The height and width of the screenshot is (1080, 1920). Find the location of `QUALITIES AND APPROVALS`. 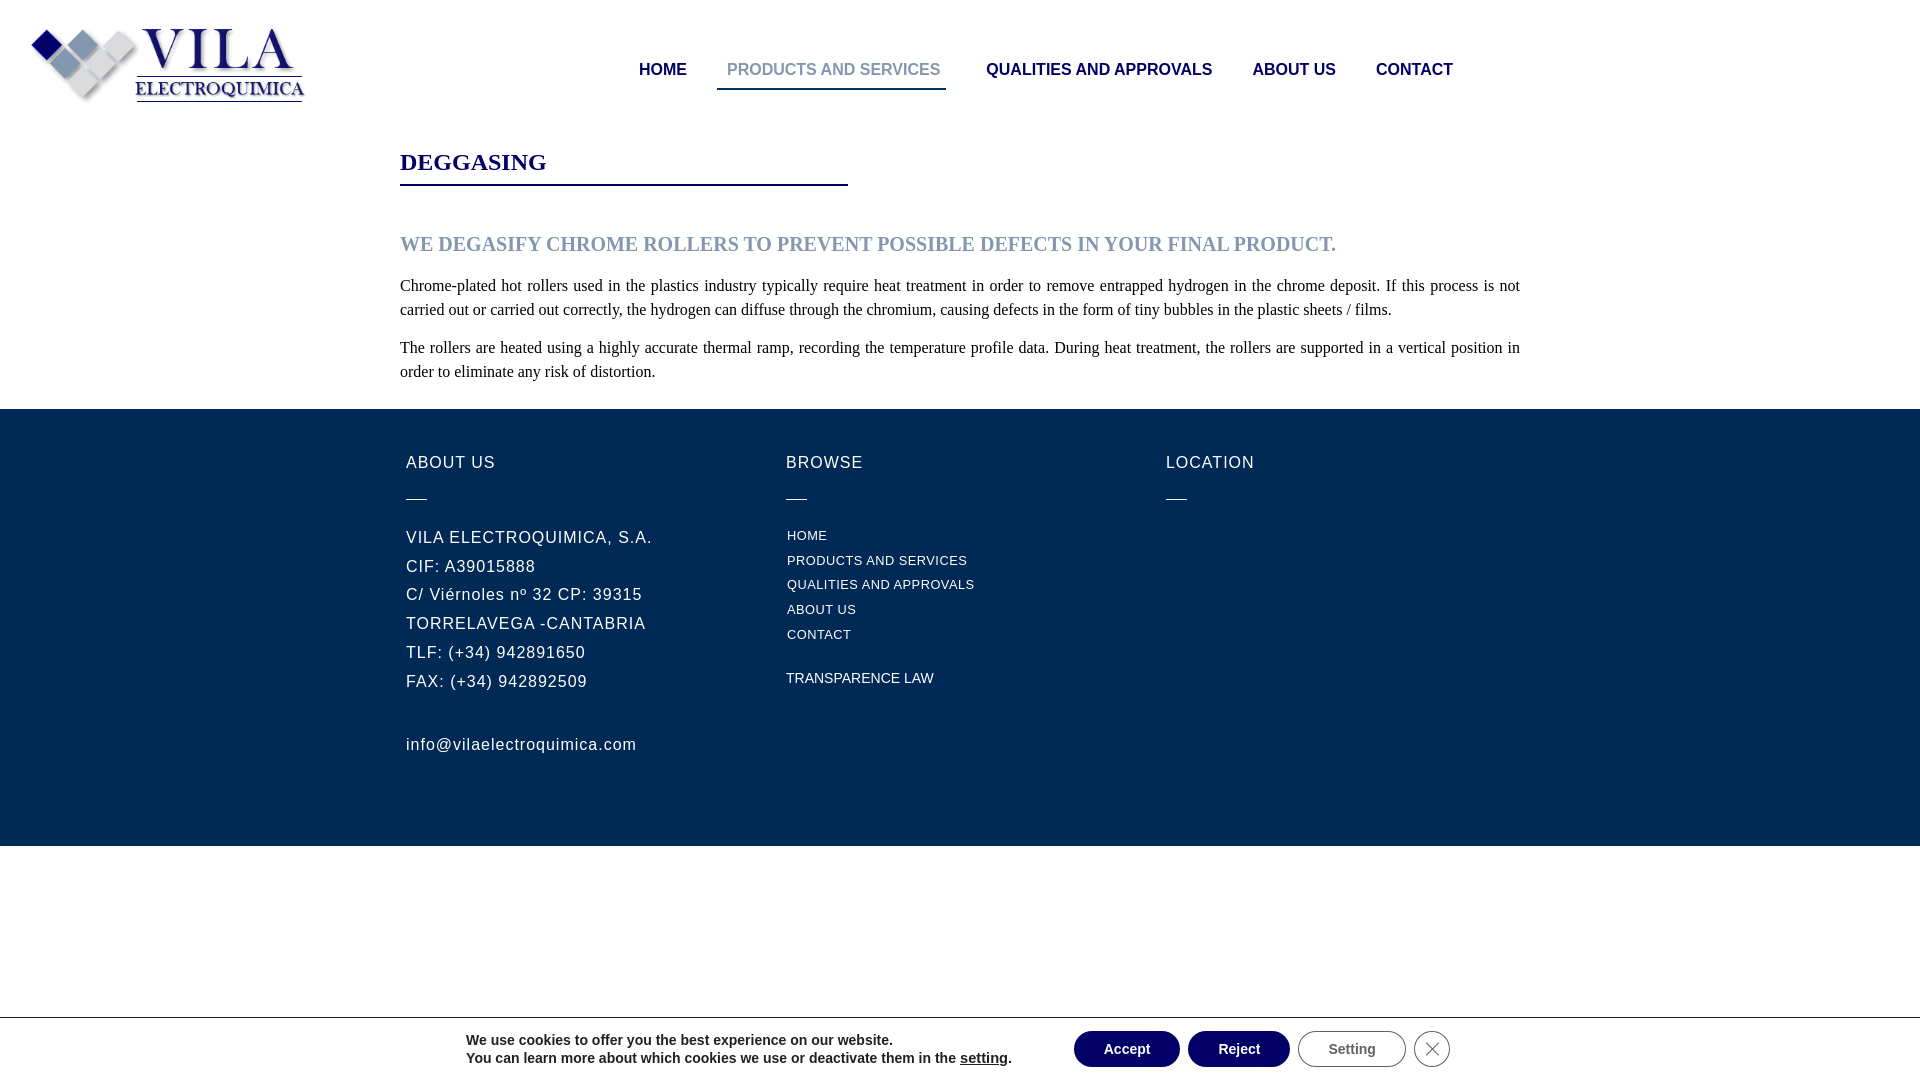

QUALITIES AND APPROVALS is located at coordinates (1093, 69).